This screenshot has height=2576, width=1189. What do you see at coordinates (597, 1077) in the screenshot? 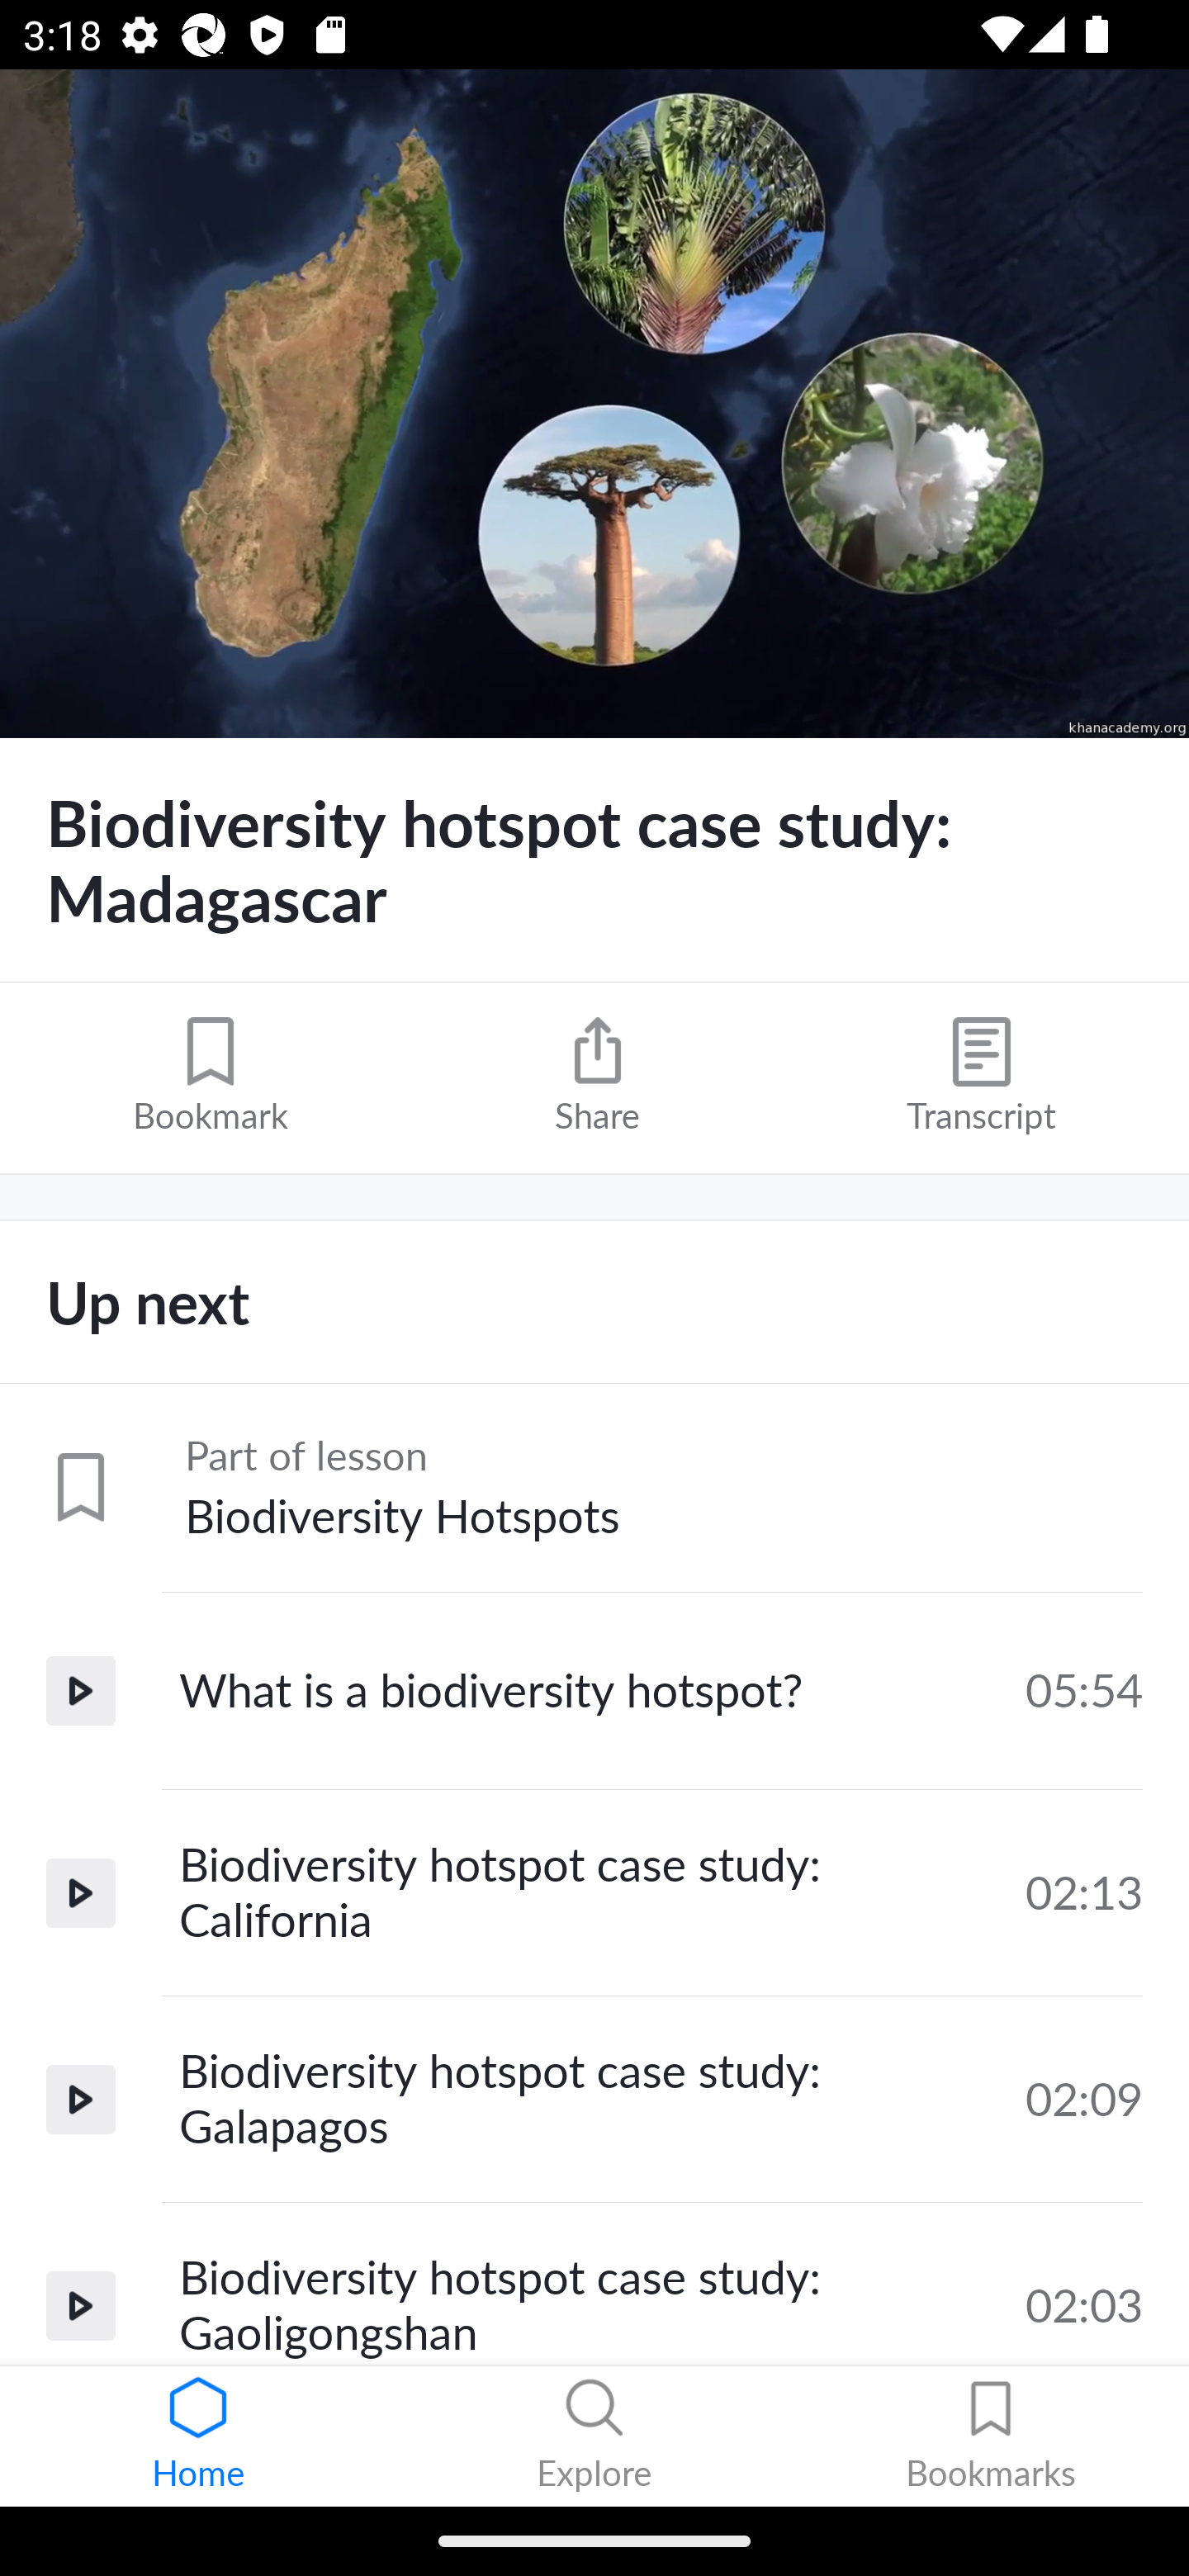
I see `Share` at bounding box center [597, 1077].